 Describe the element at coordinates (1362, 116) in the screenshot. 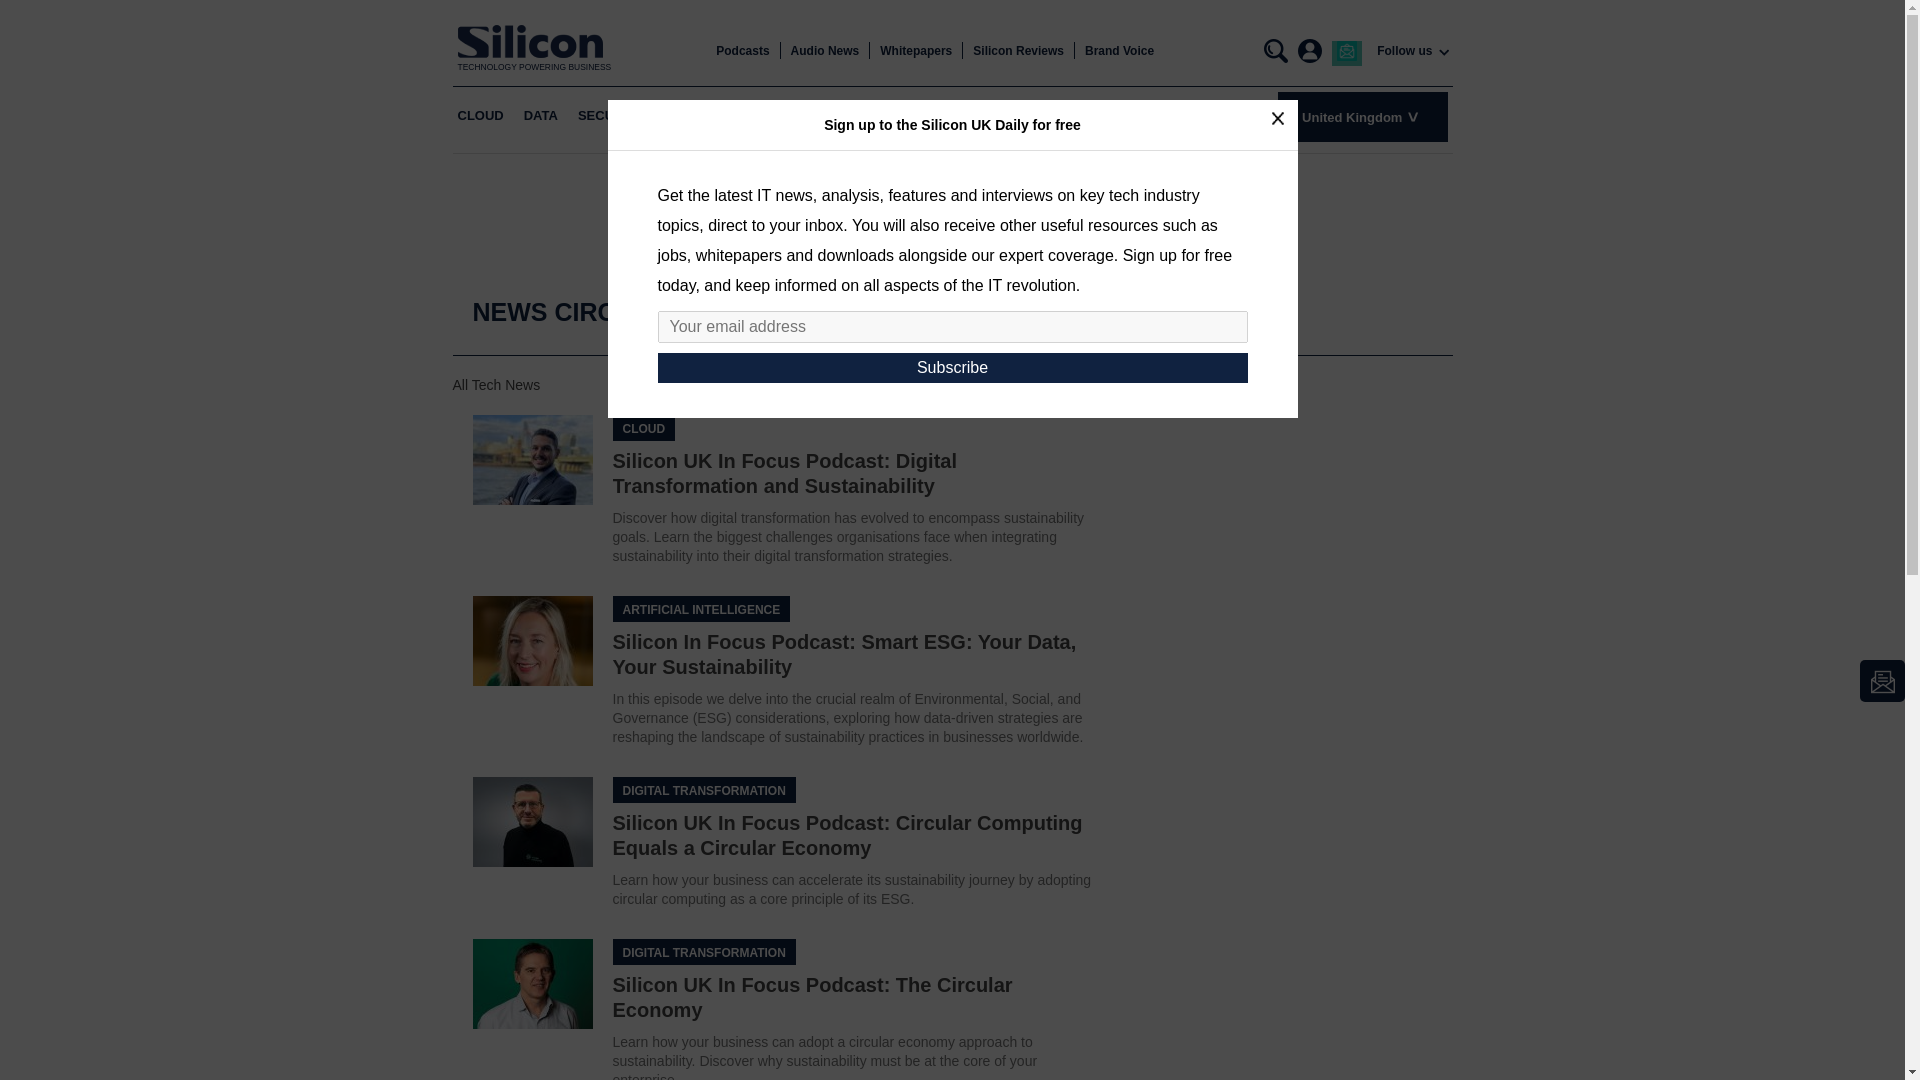

I see `United Kingdom` at that location.